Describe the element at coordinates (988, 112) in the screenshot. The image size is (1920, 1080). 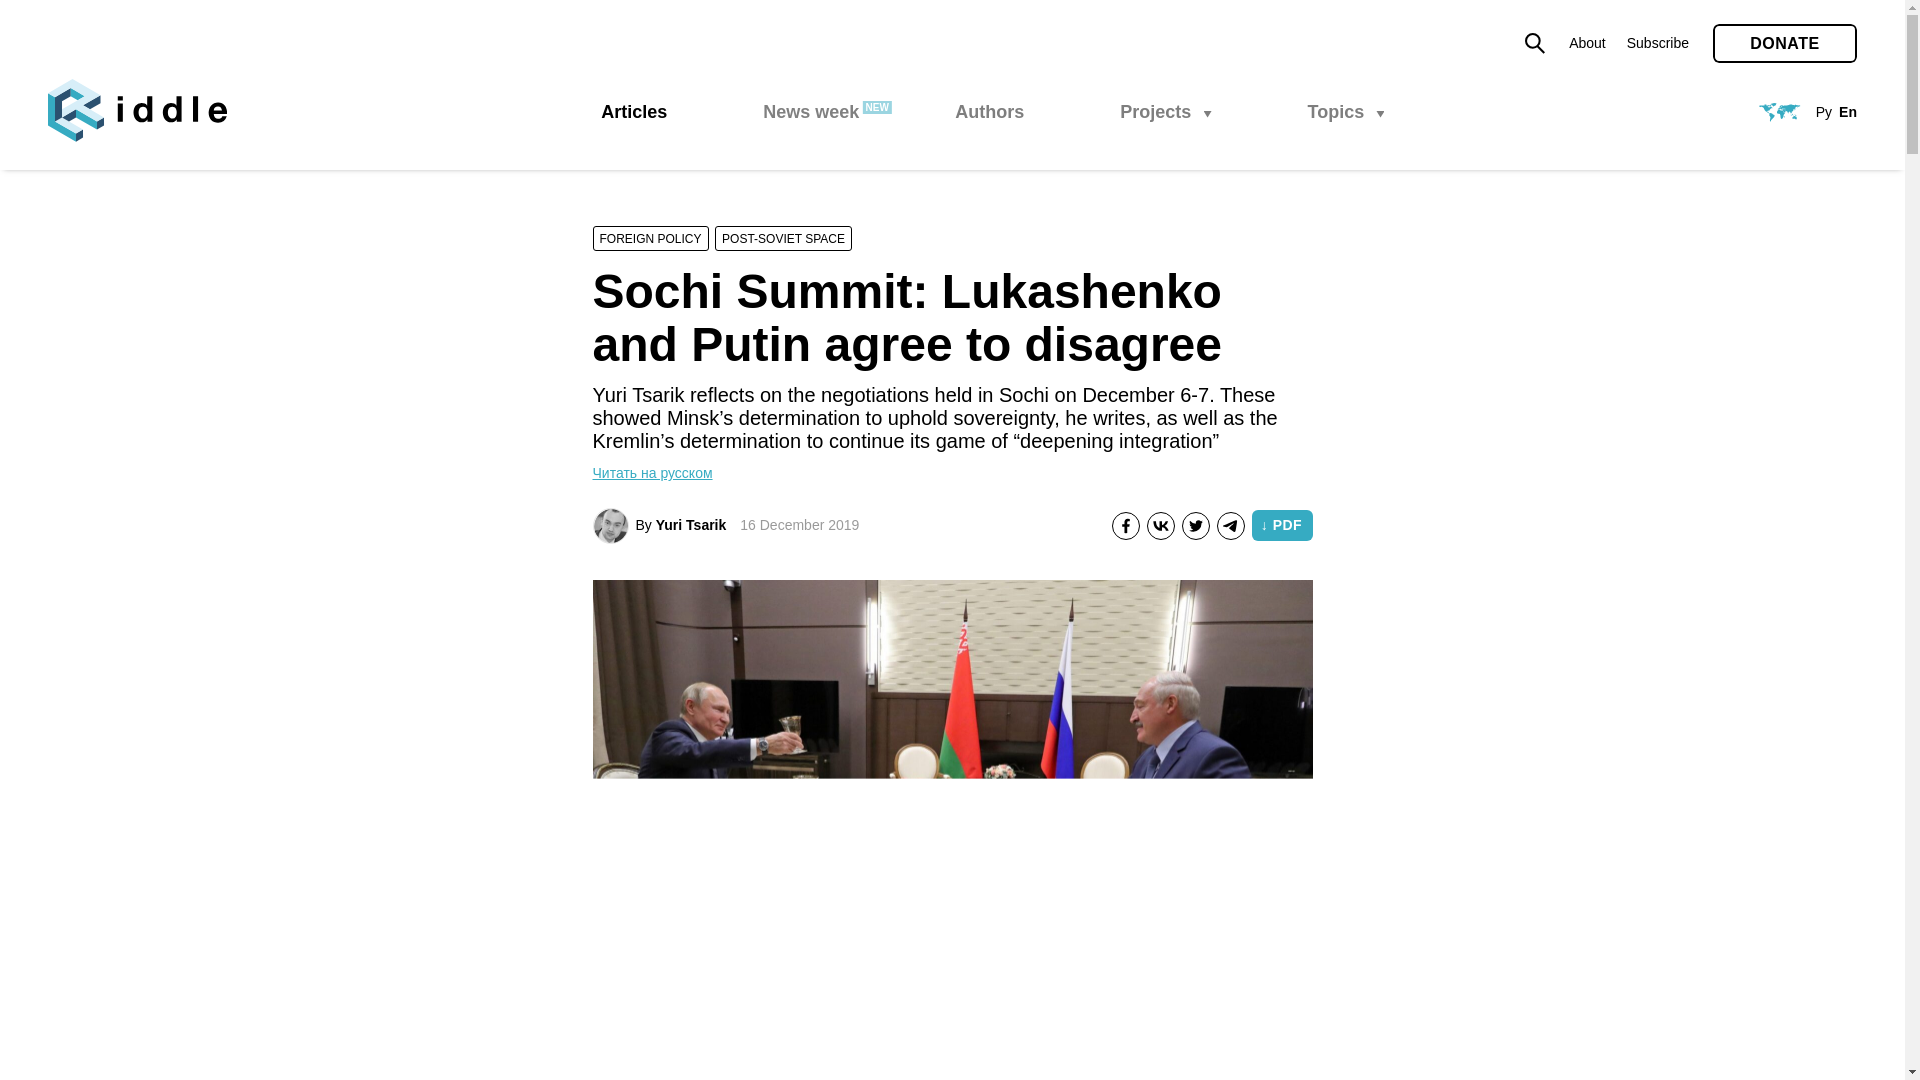
I see `Authors` at that location.